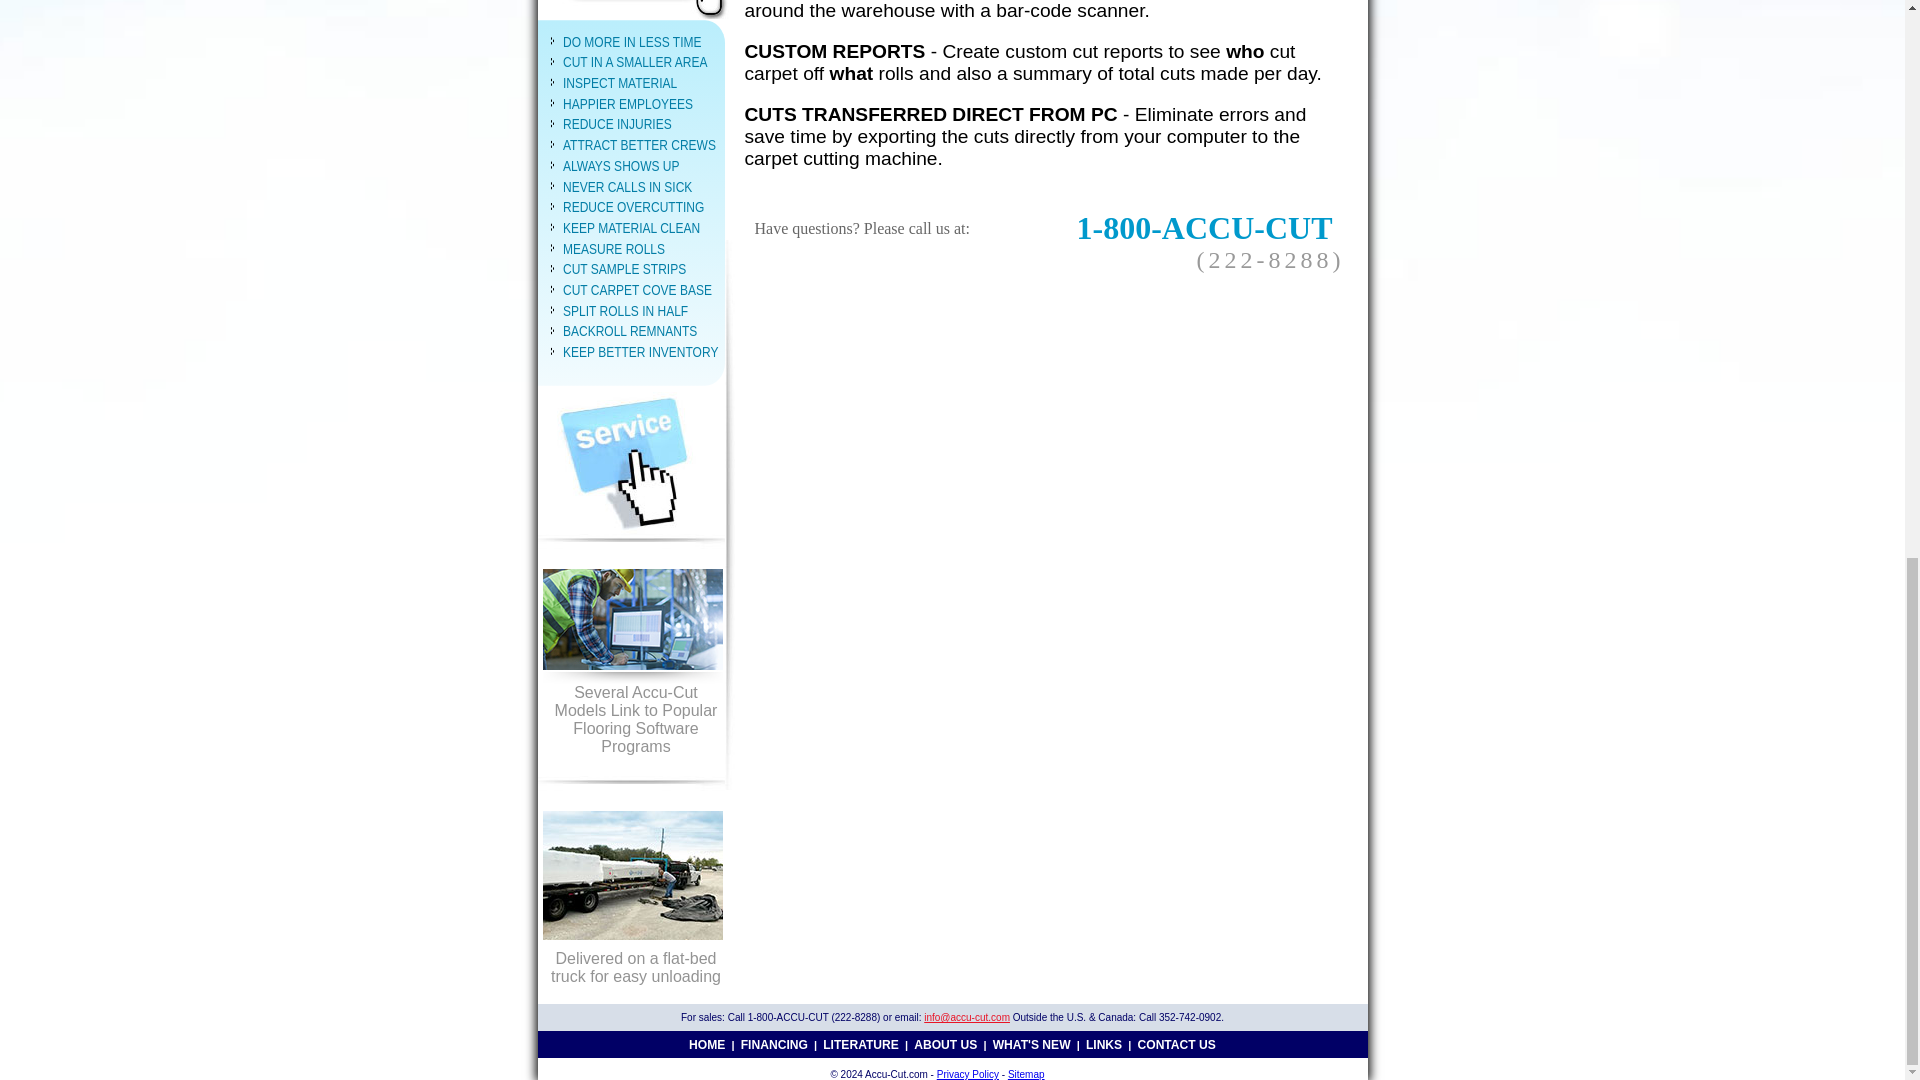 The width and height of the screenshot is (1920, 1080). What do you see at coordinates (774, 1043) in the screenshot?
I see `FINANCING` at bounding box center [774, 1043].